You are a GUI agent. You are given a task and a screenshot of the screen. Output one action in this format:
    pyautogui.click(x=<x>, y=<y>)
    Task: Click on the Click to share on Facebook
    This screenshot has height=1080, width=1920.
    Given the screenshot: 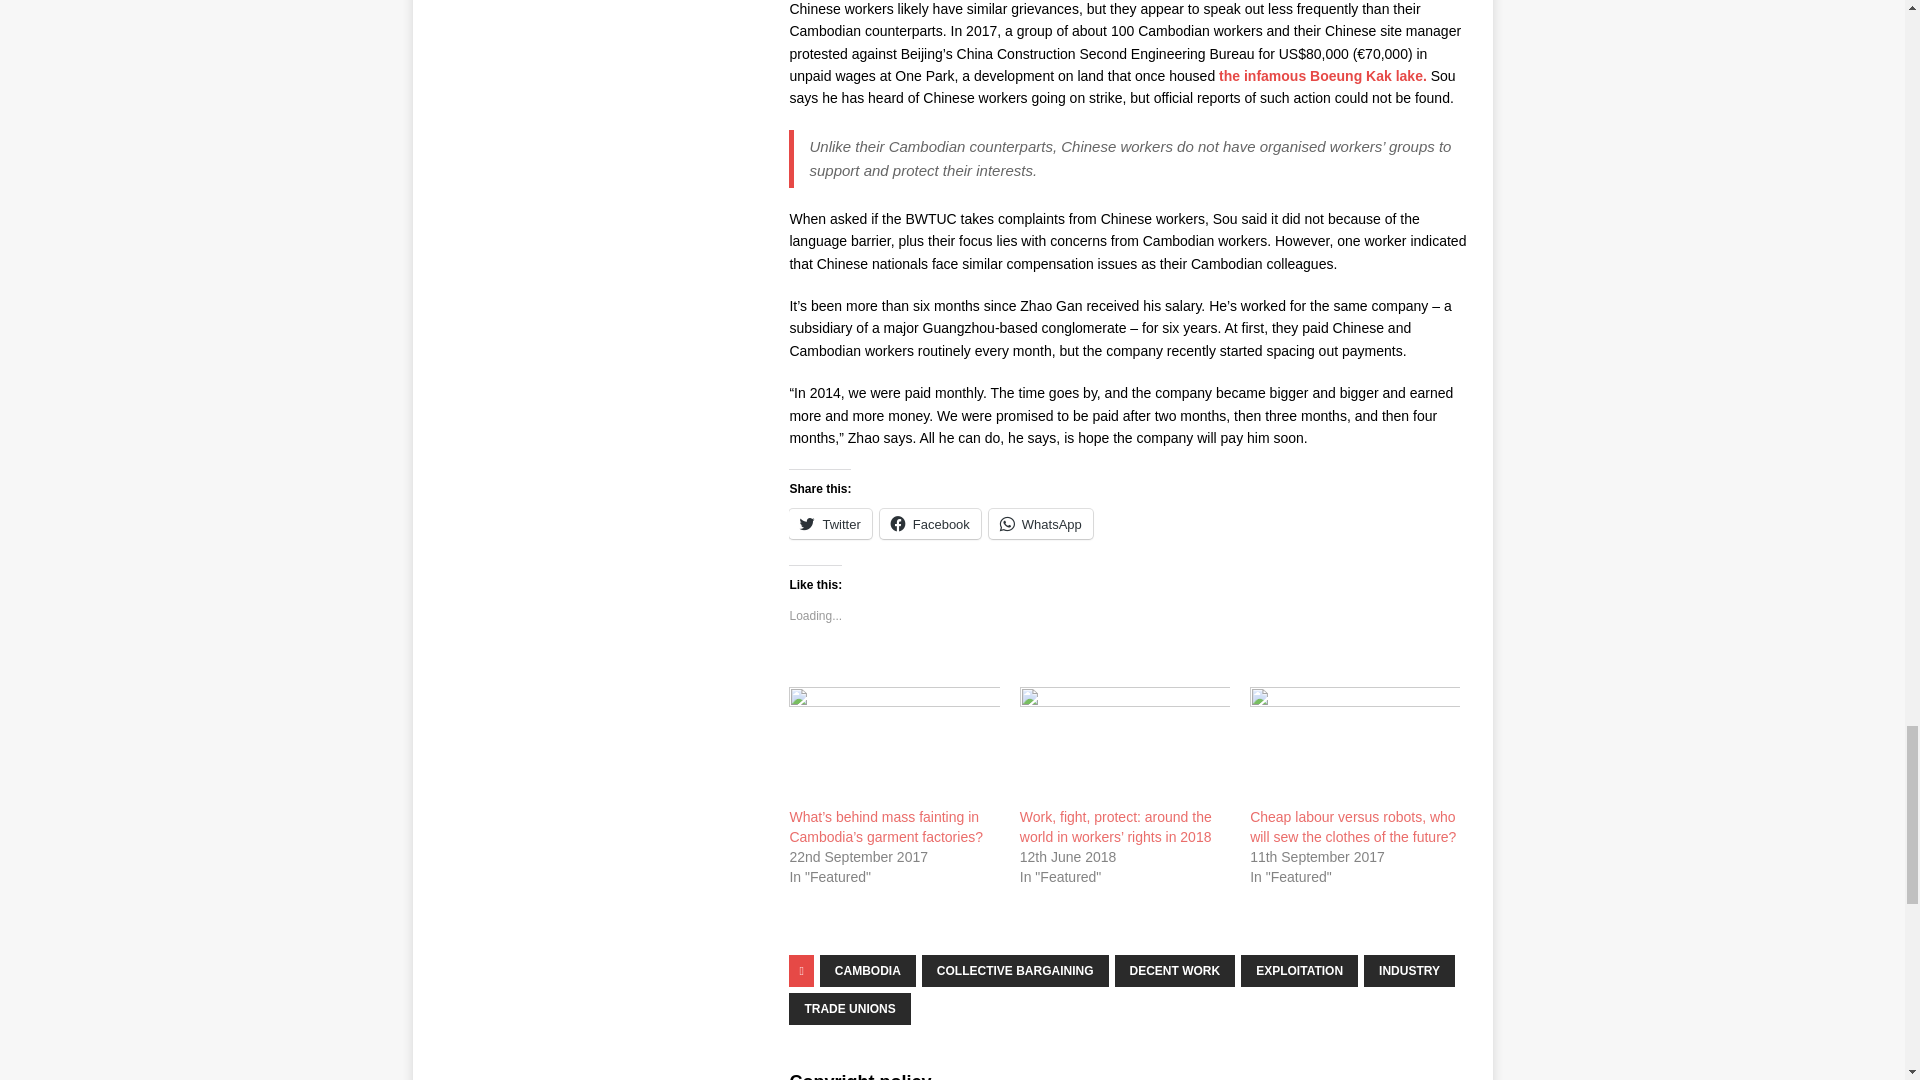 What is the action you would take?
    pyautogui.click(x=930, y=523)
    